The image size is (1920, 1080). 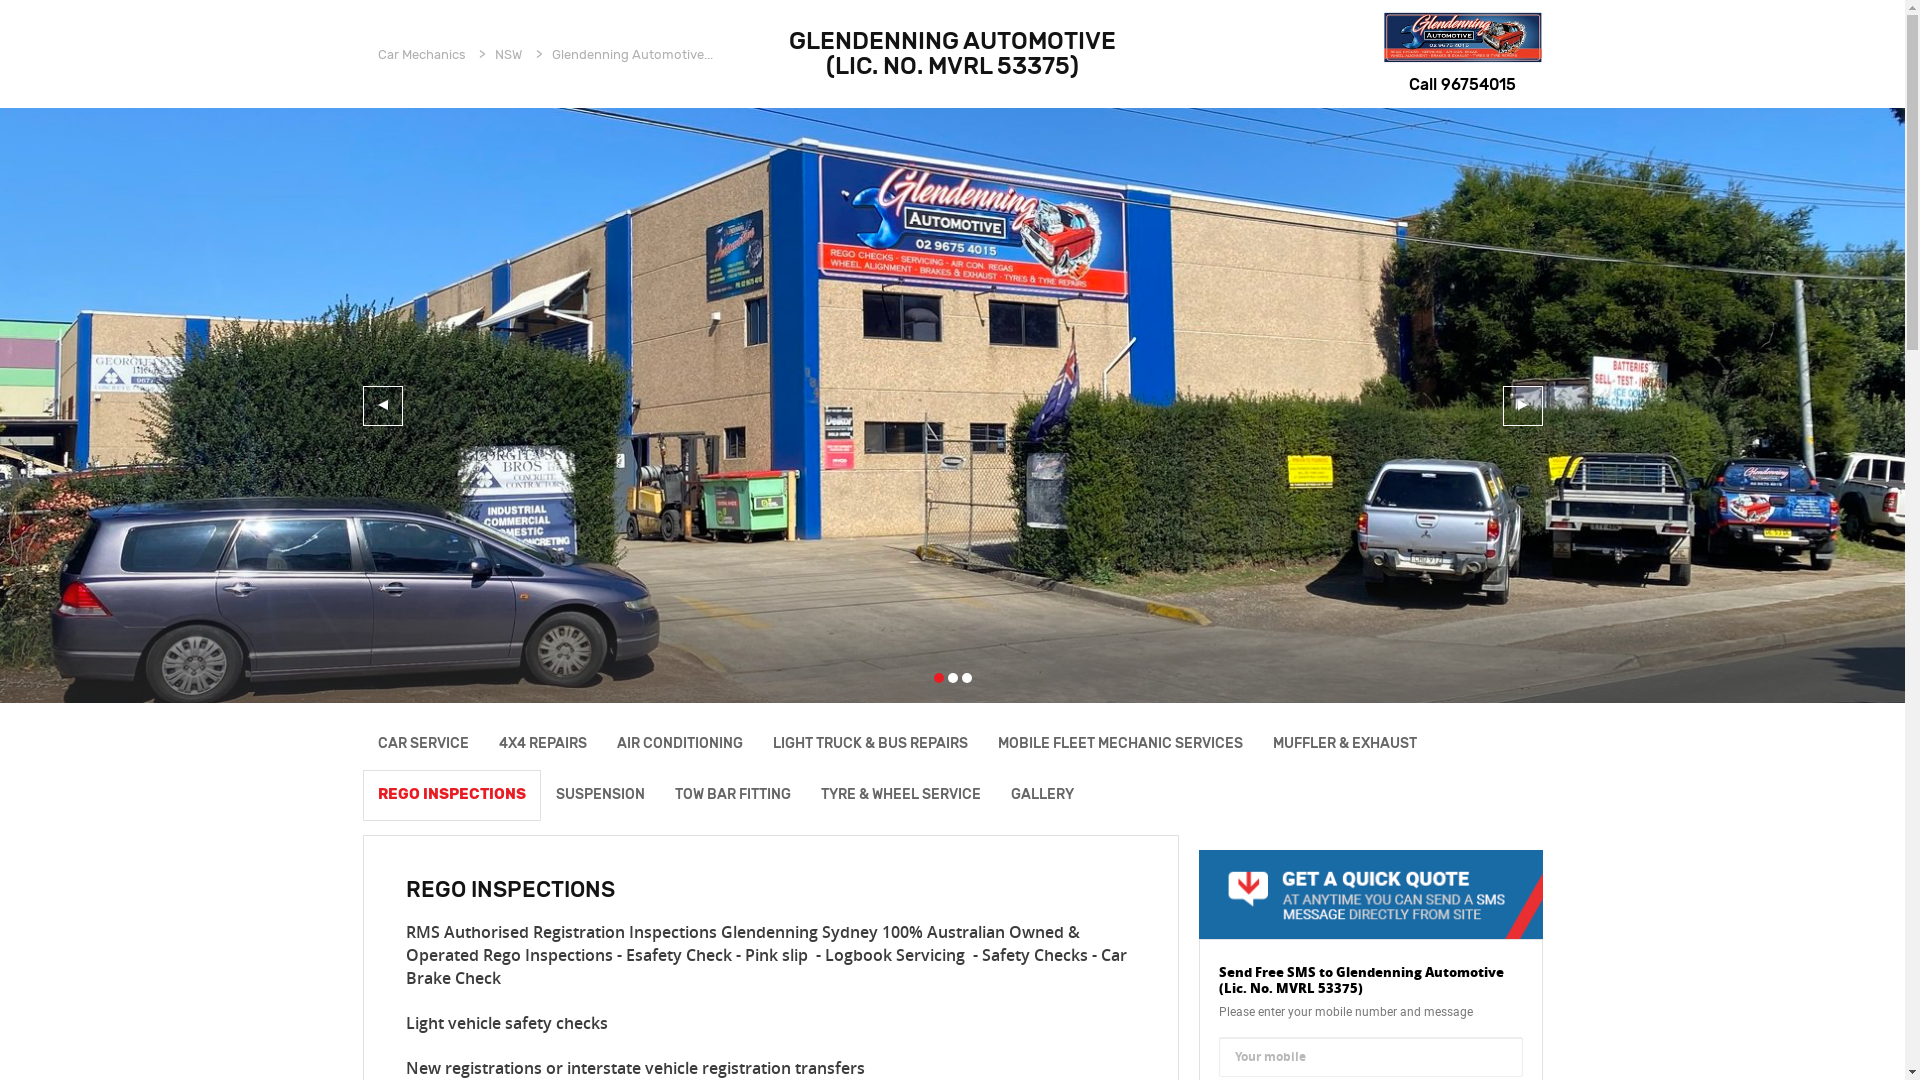 I want to click on MUFFLER & EXHAUST, so click(x=1345, y=744).